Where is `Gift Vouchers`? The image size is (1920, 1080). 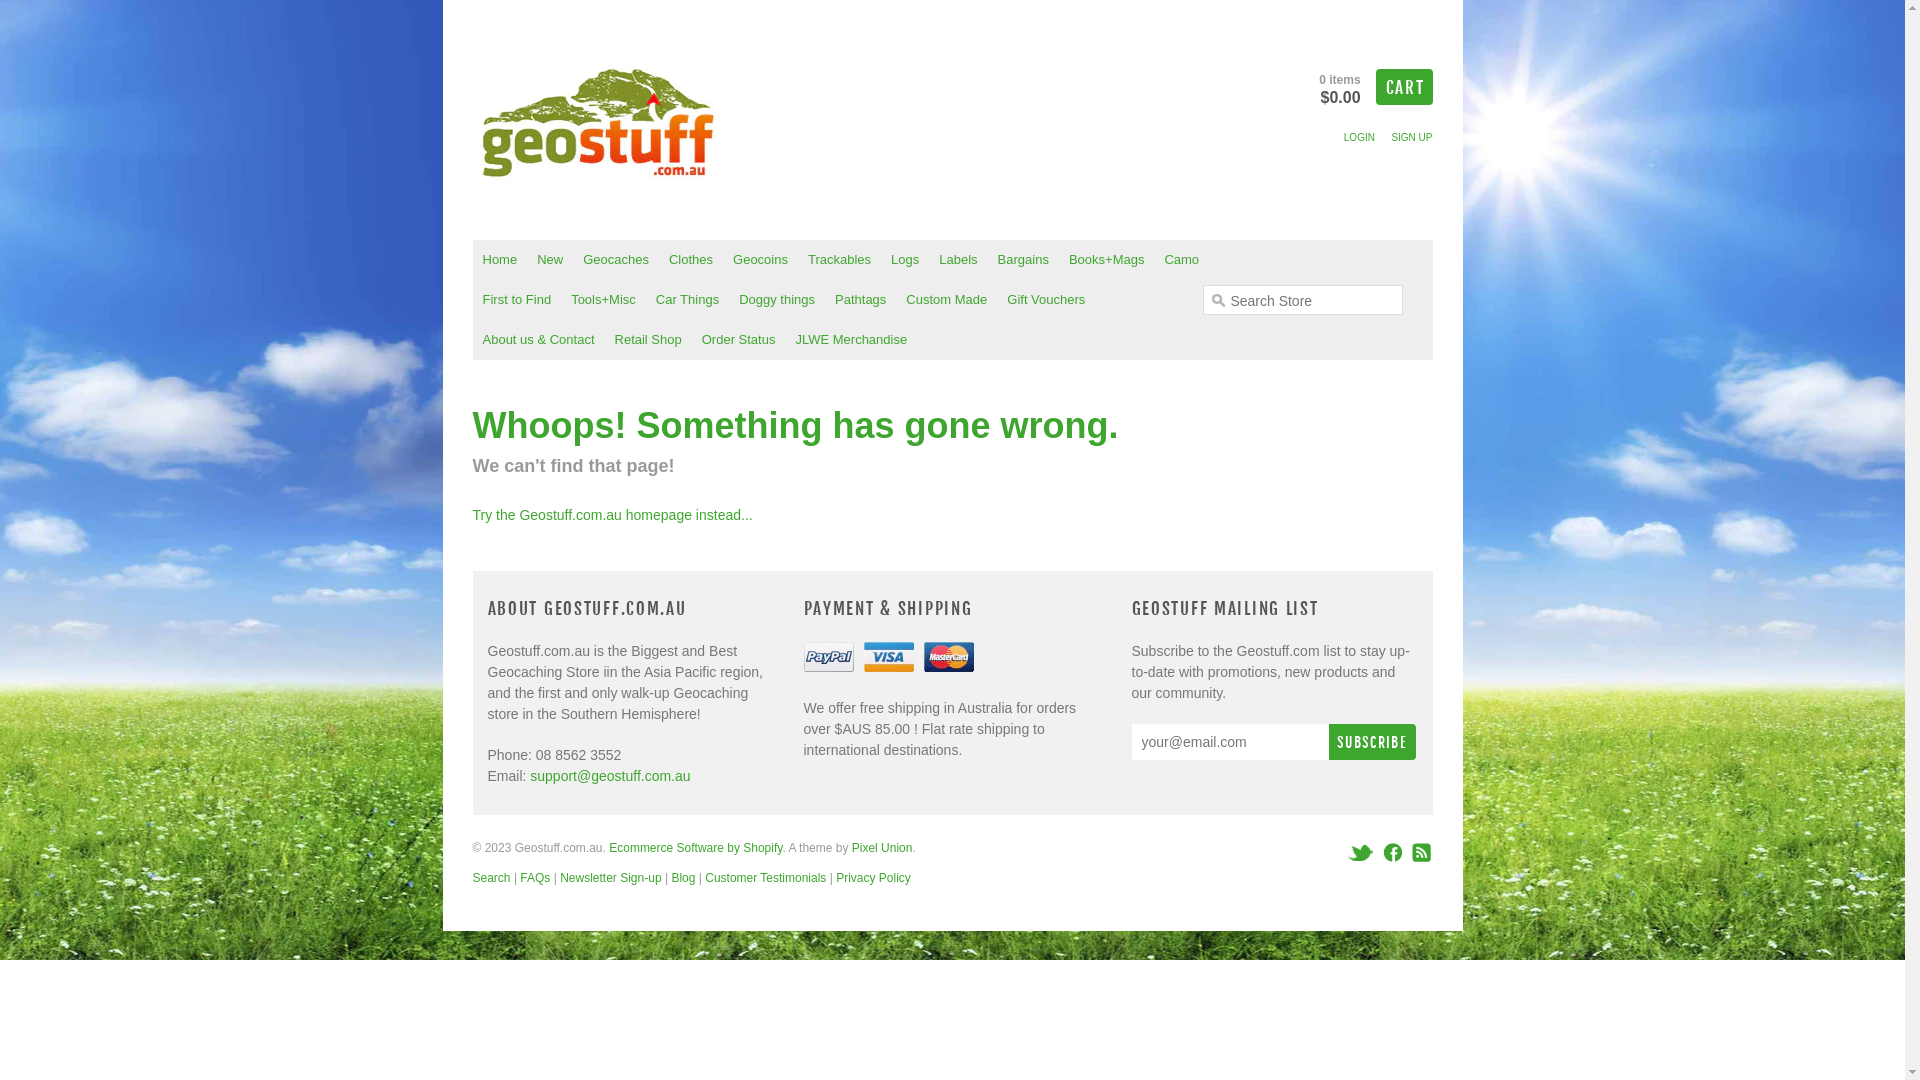
Gift Vouchers is located at coordinates (1046, 300).